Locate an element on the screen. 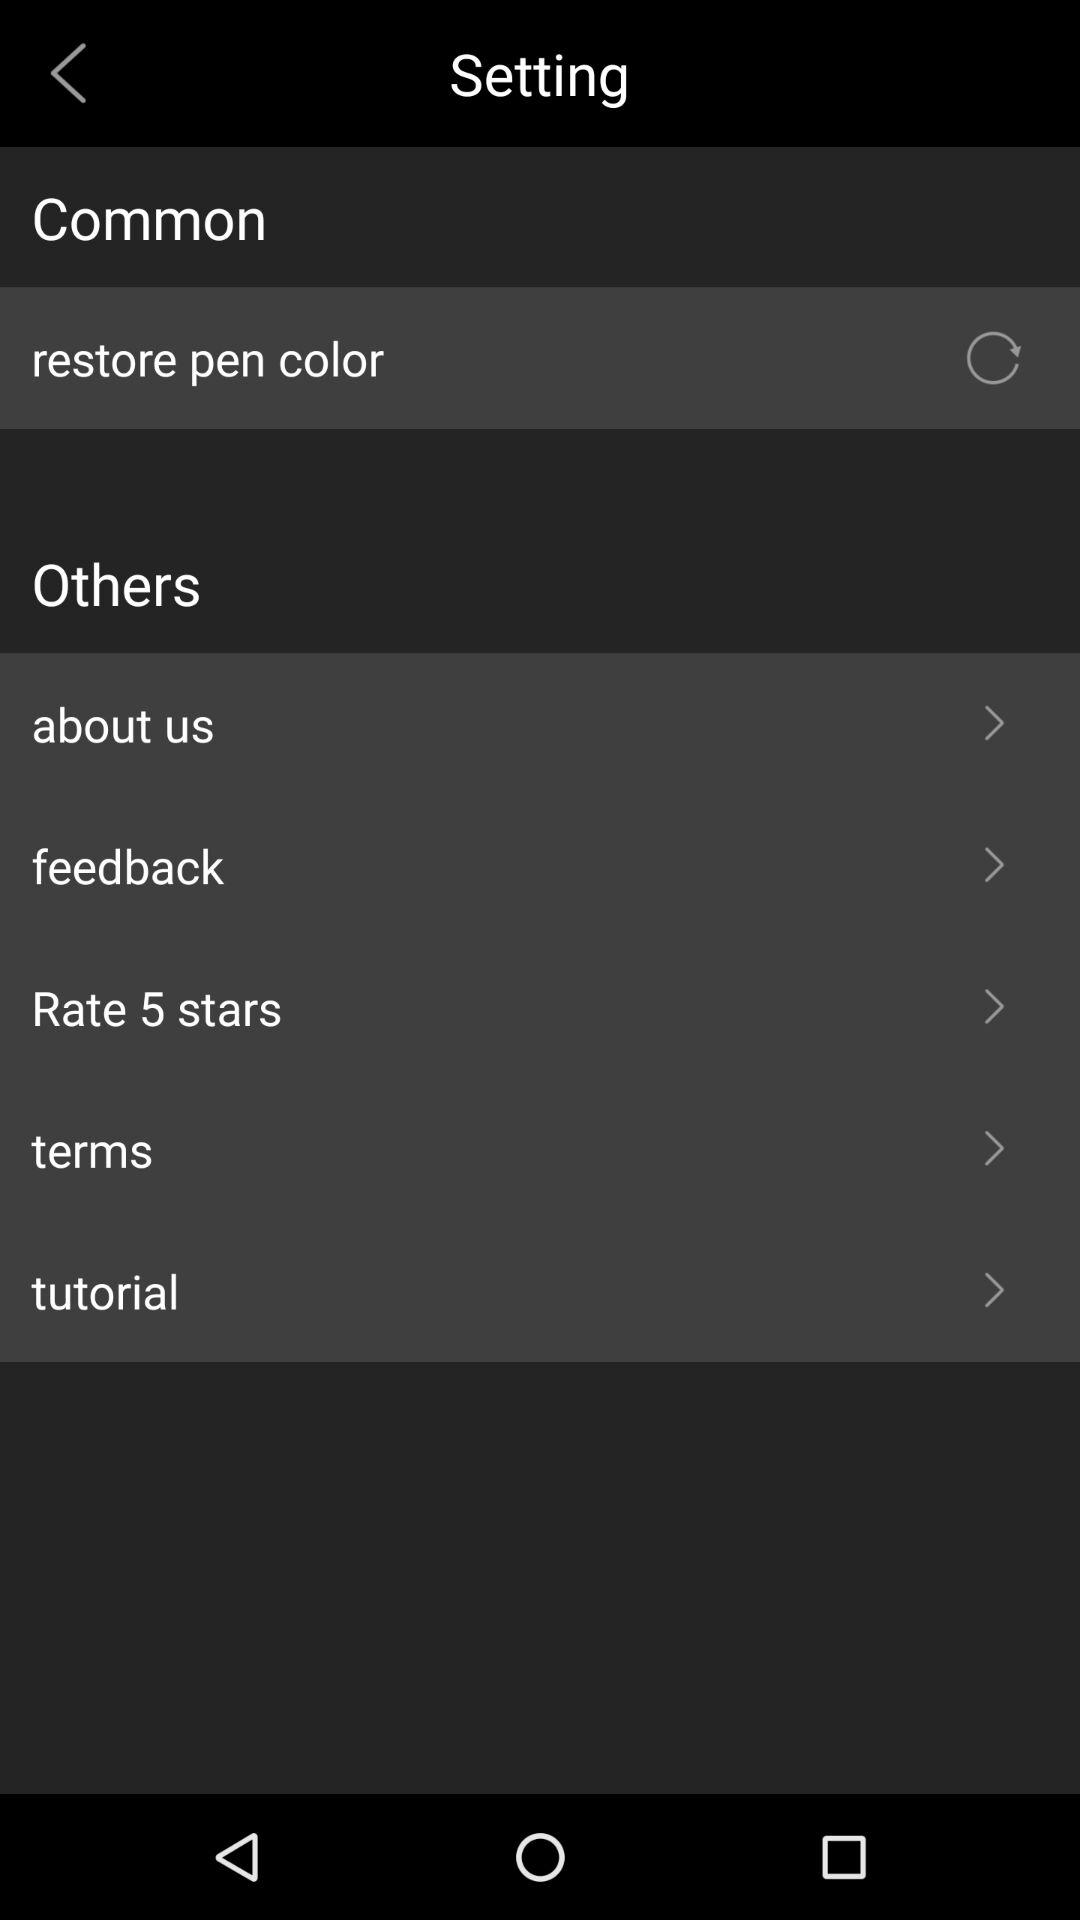  open terms icon is located at coordinates (540, 1149).